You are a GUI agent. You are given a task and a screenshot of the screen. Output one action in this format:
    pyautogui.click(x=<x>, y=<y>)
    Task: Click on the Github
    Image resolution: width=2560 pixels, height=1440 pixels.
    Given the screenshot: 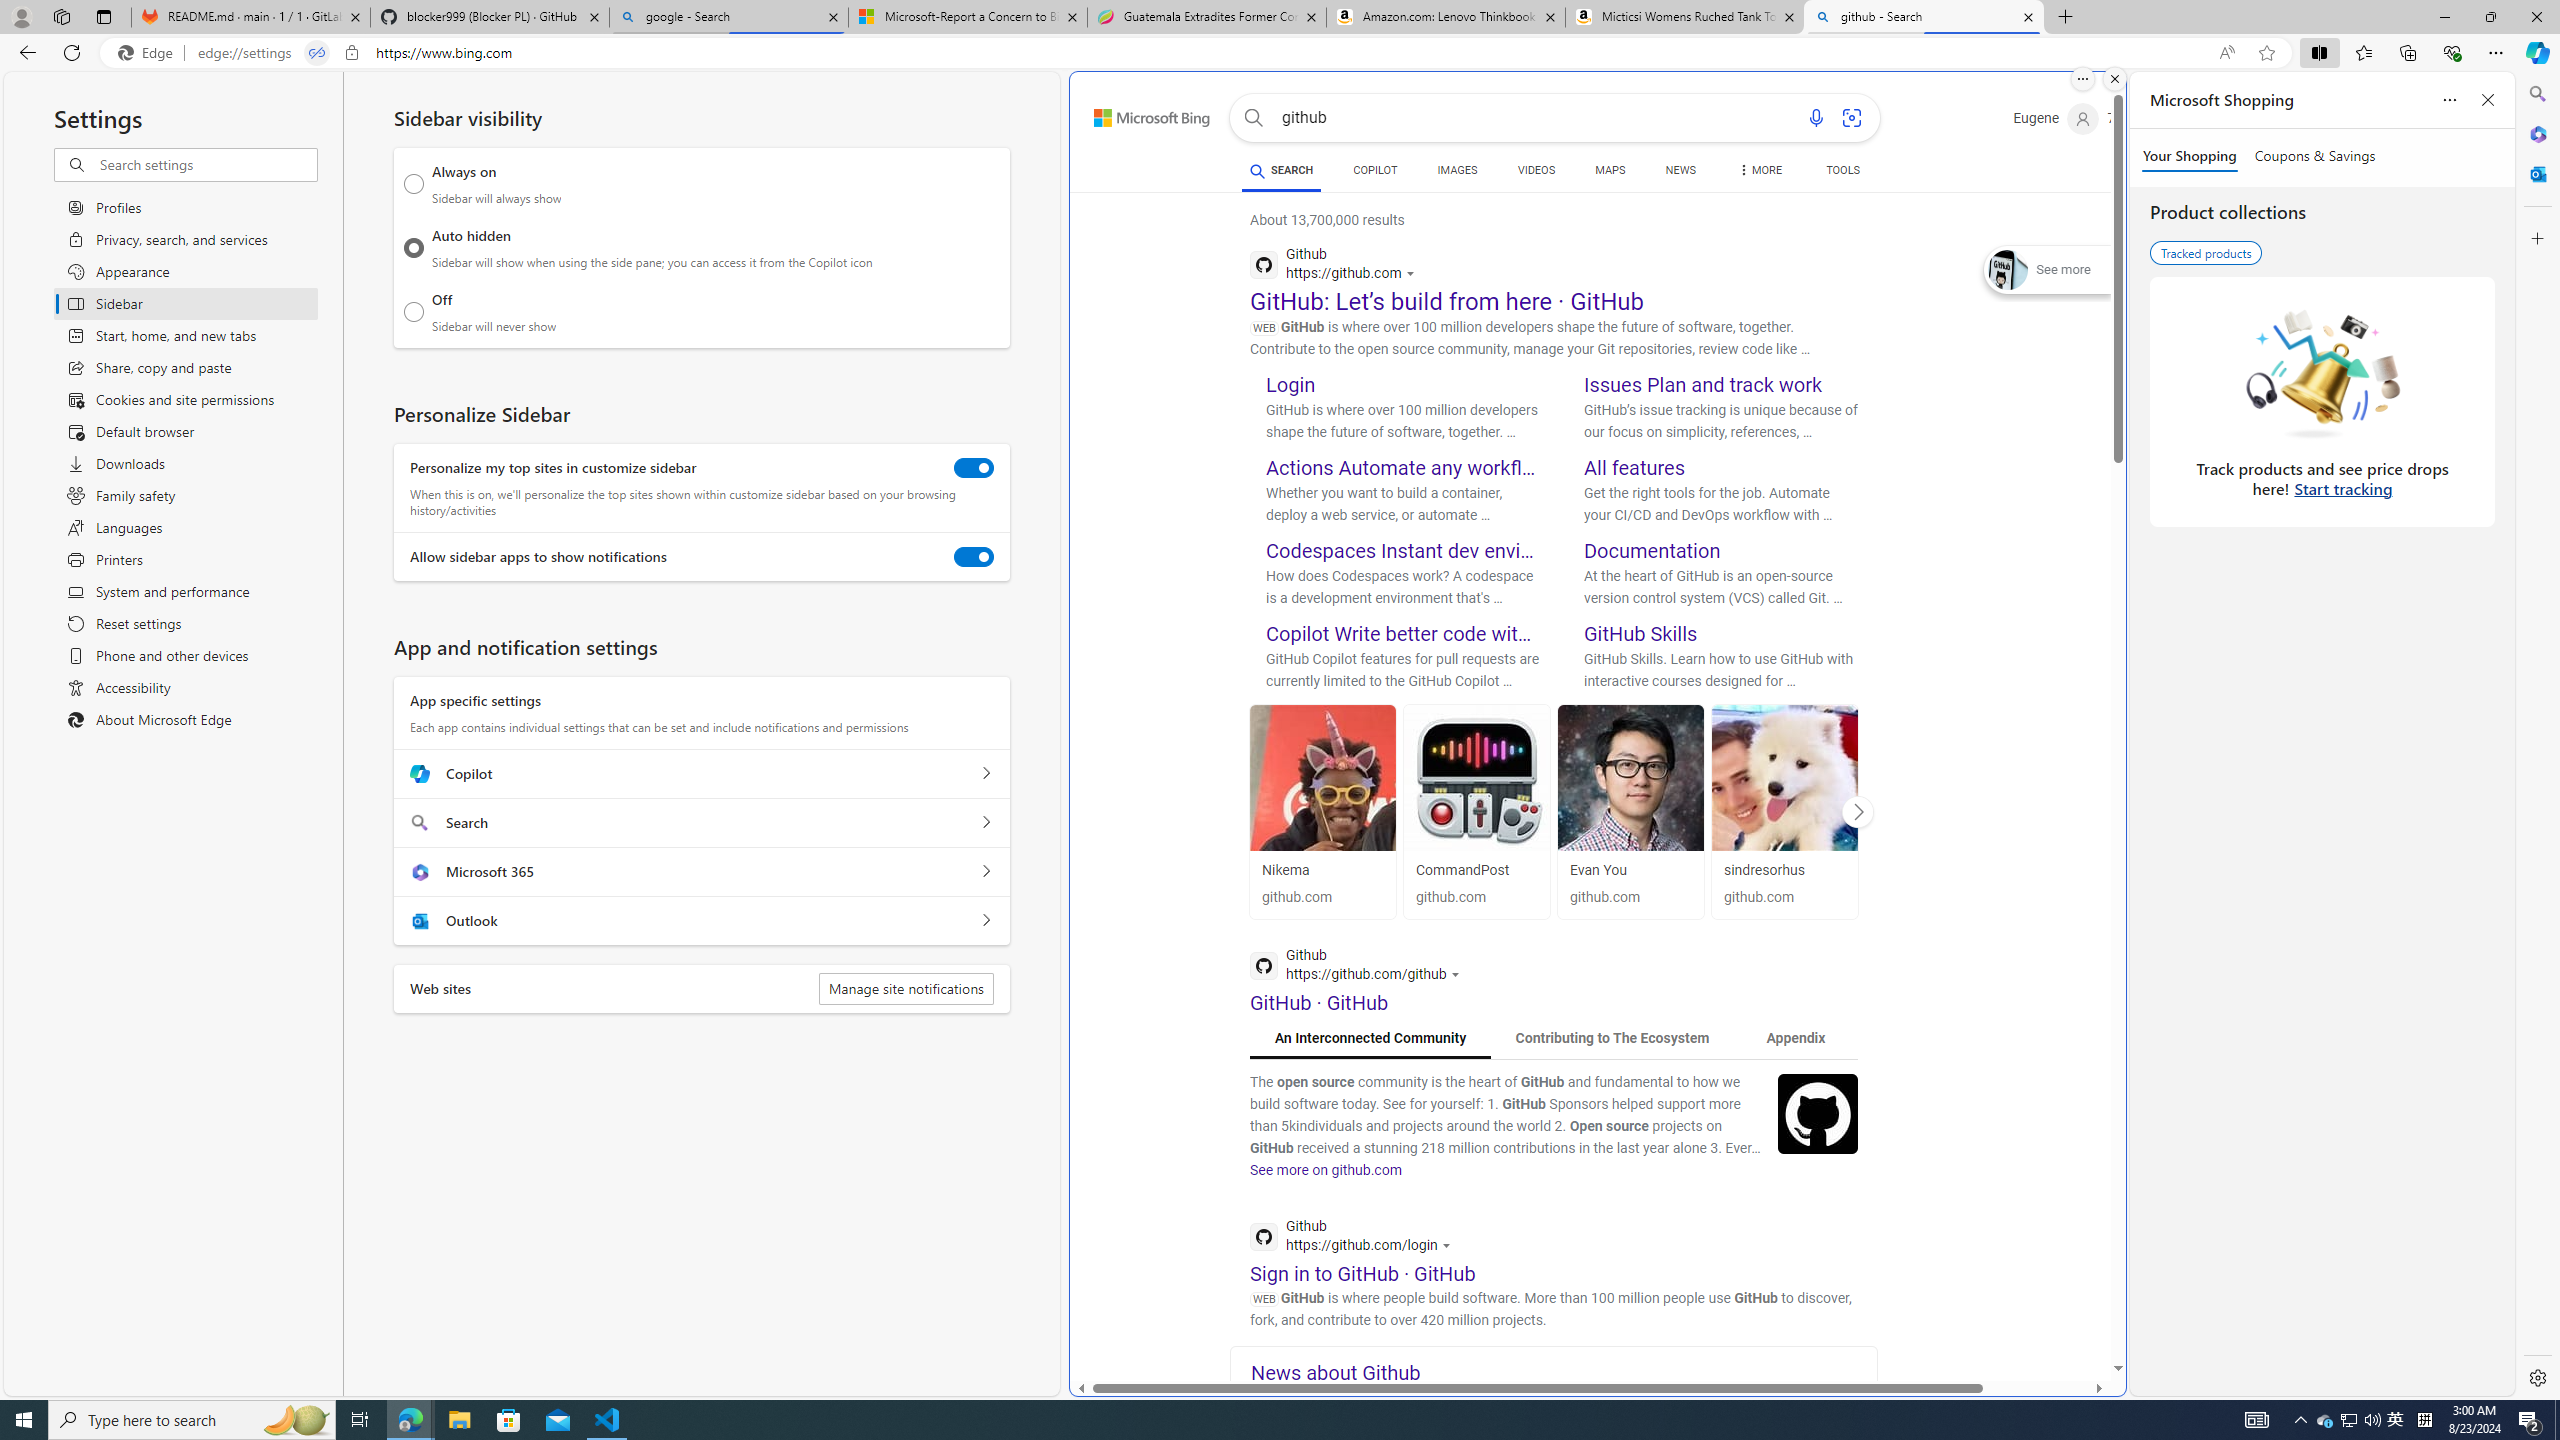 What is the action you would take?
    pyautogui.click(x=1355, y=1238)
    